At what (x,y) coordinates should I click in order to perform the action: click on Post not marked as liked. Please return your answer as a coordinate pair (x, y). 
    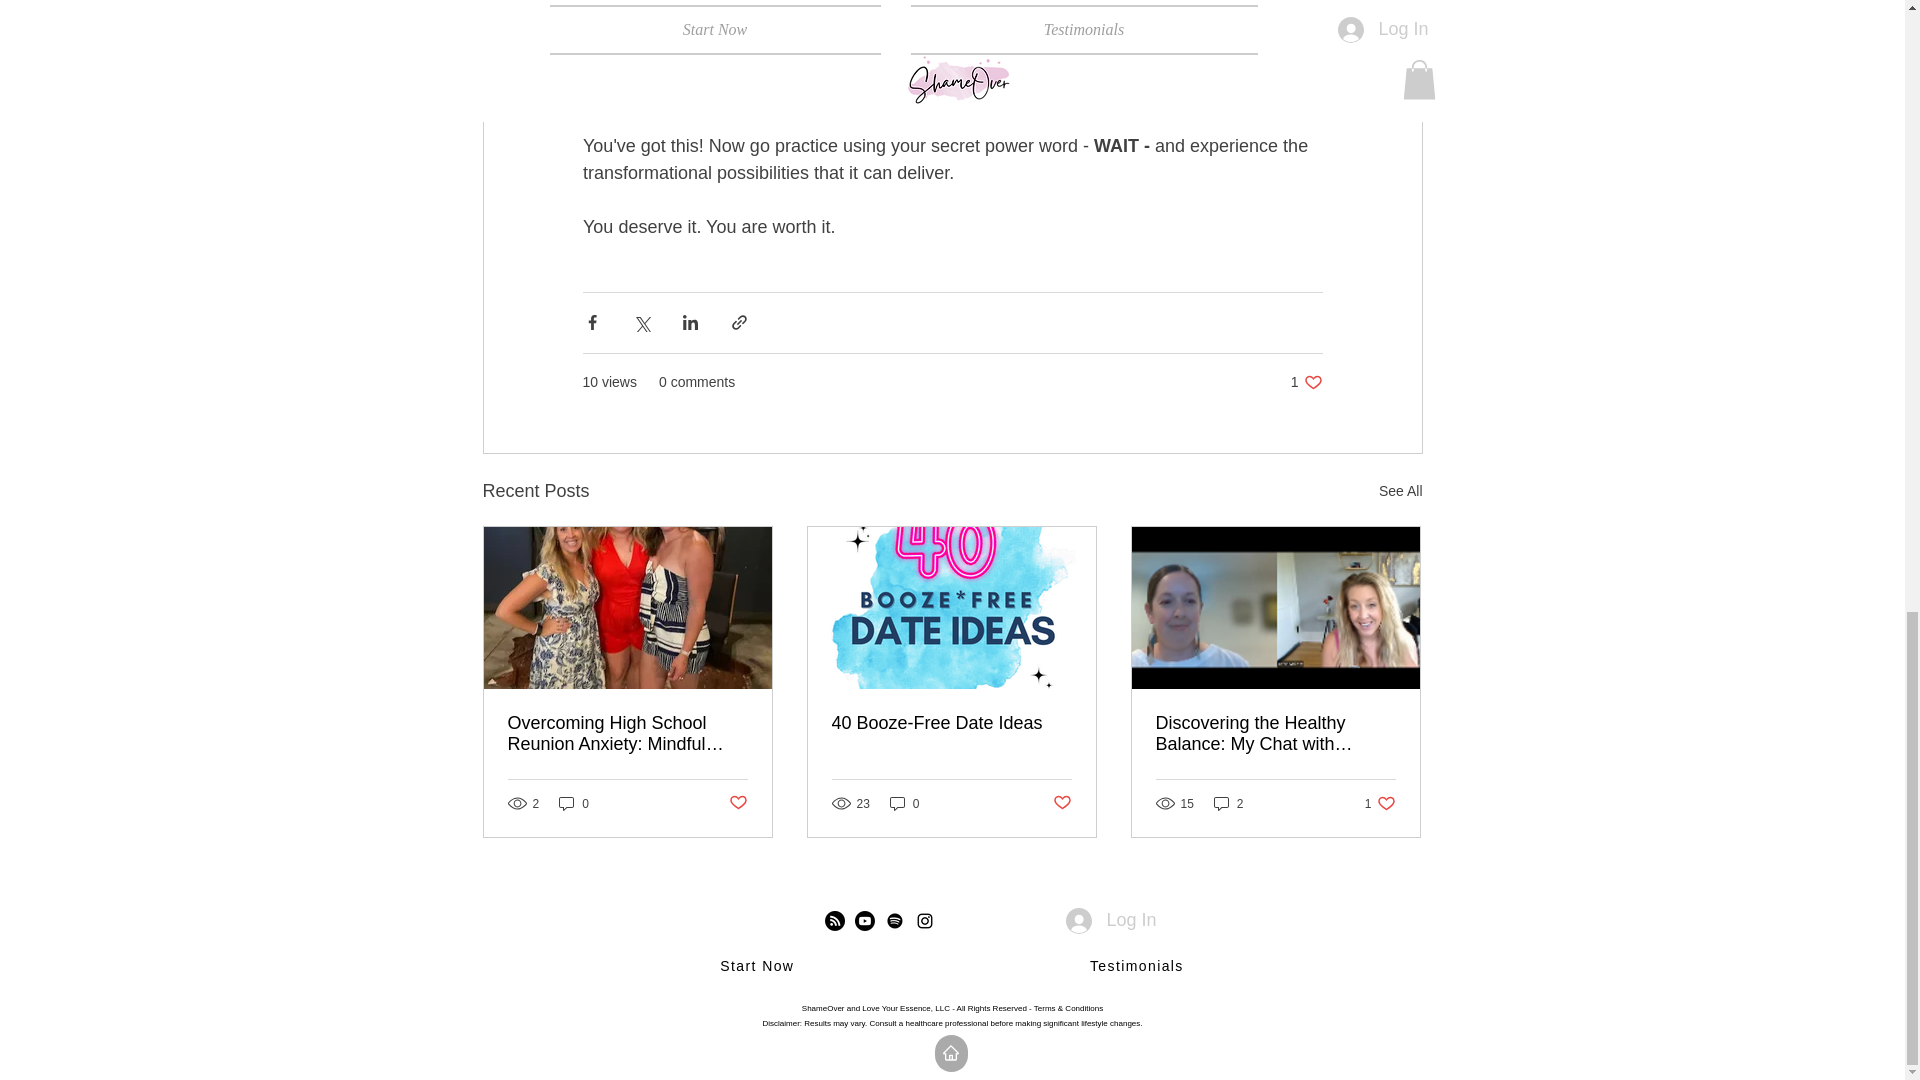
    Looking at the image, I should click on (1400, 492).